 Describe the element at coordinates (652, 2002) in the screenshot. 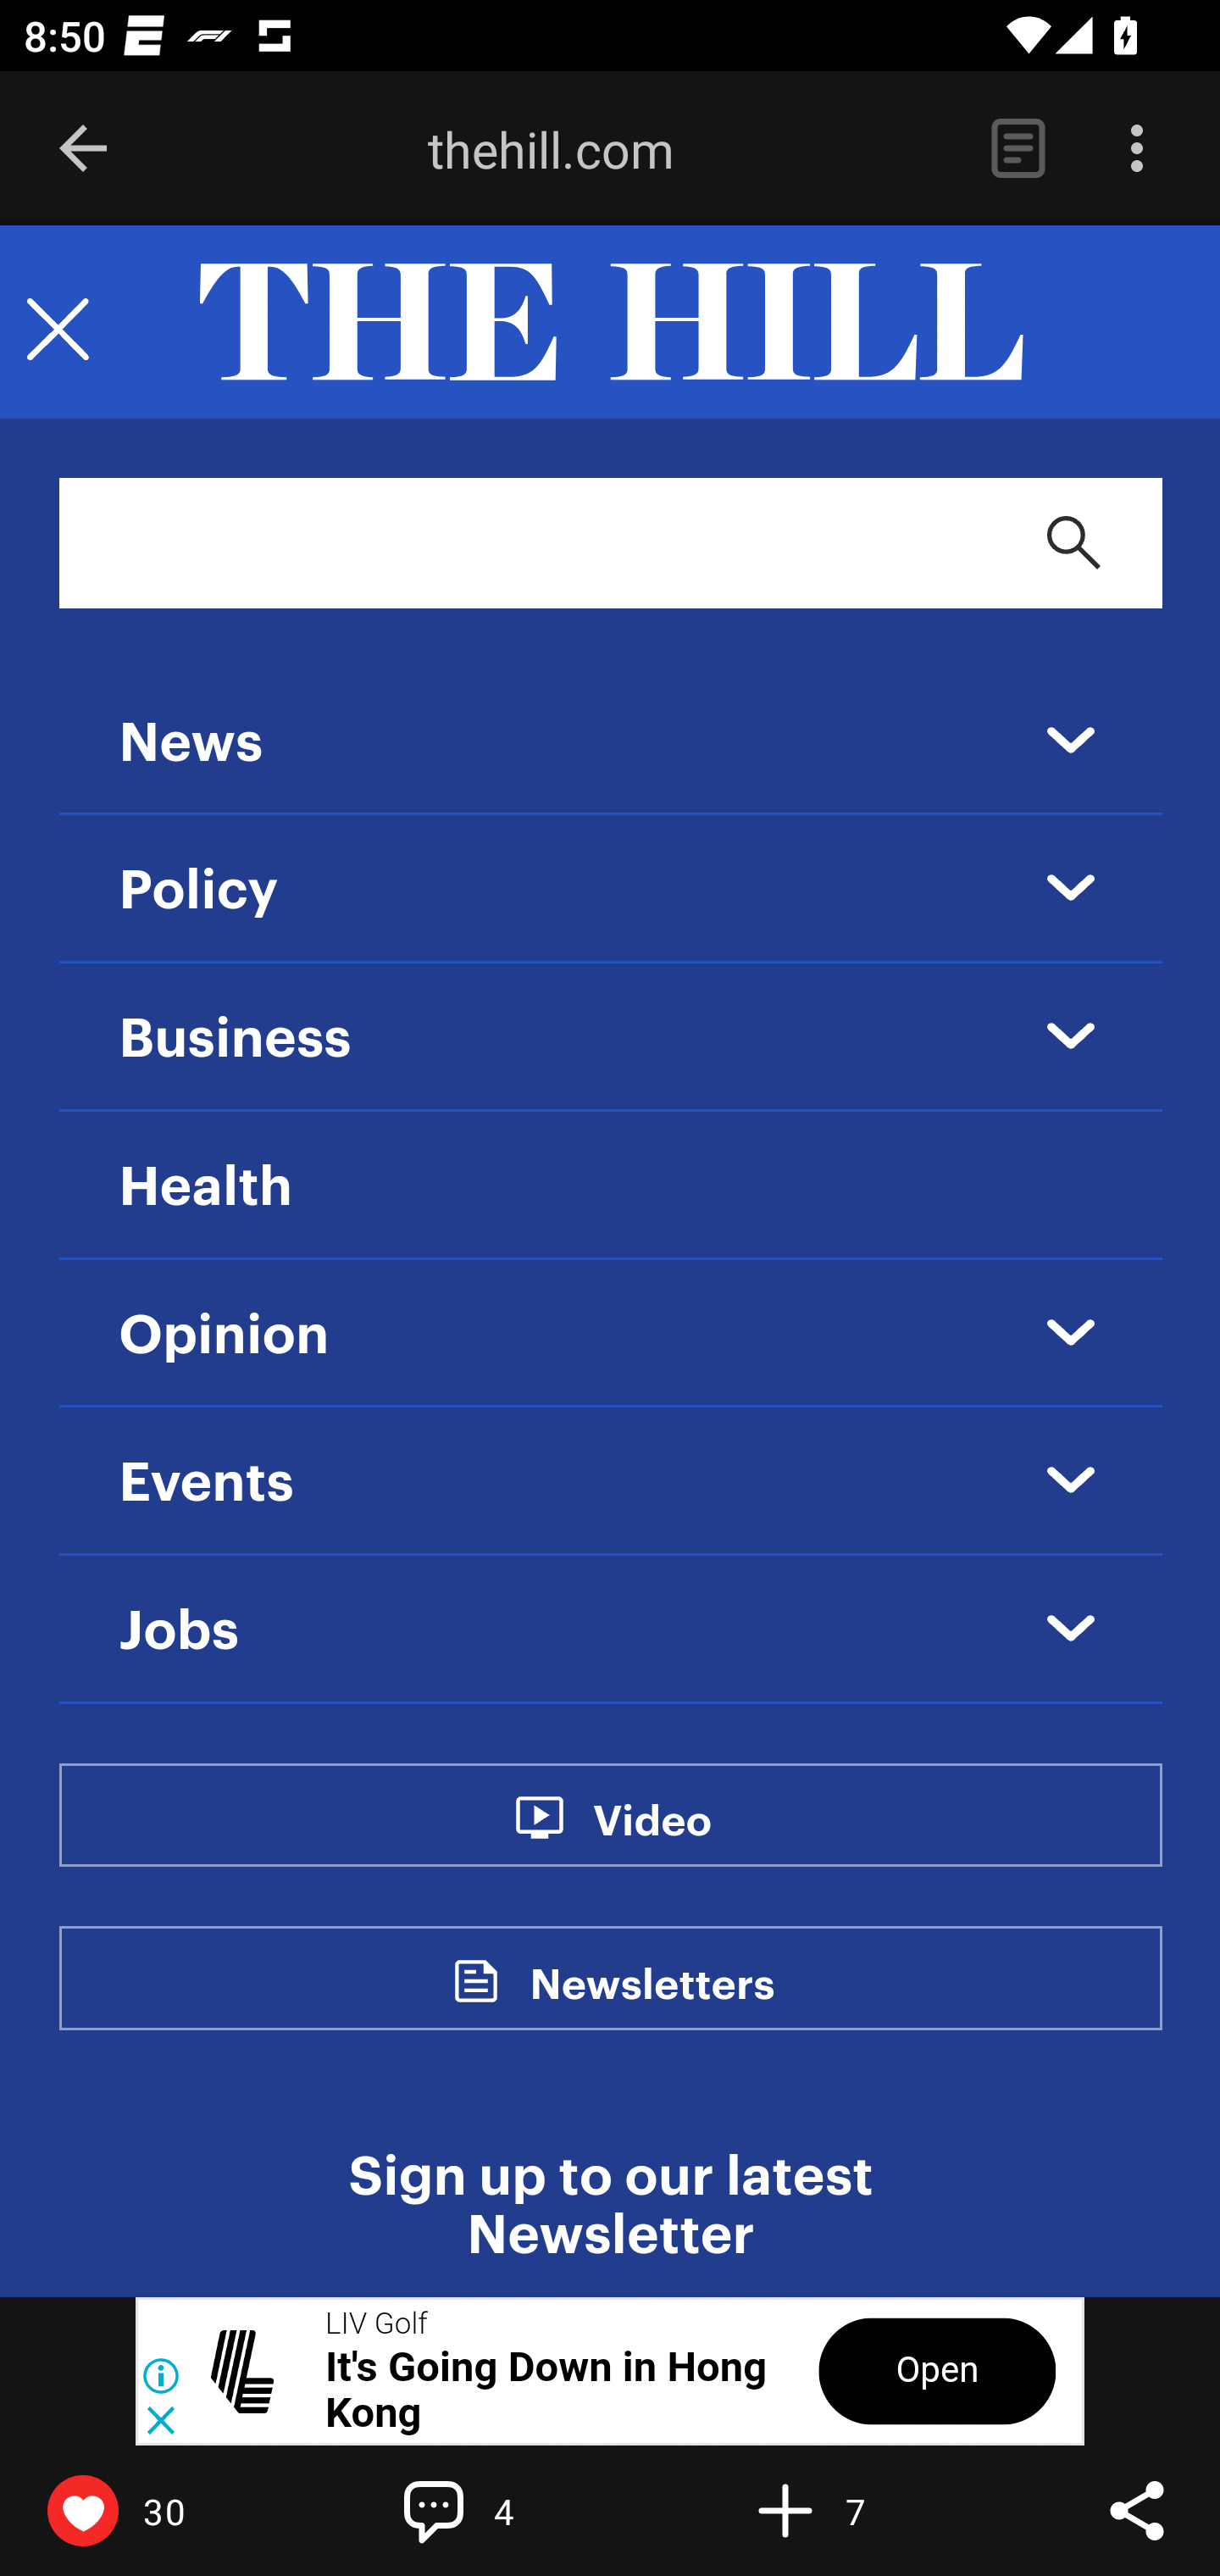

I see `Newsletters` at that location.